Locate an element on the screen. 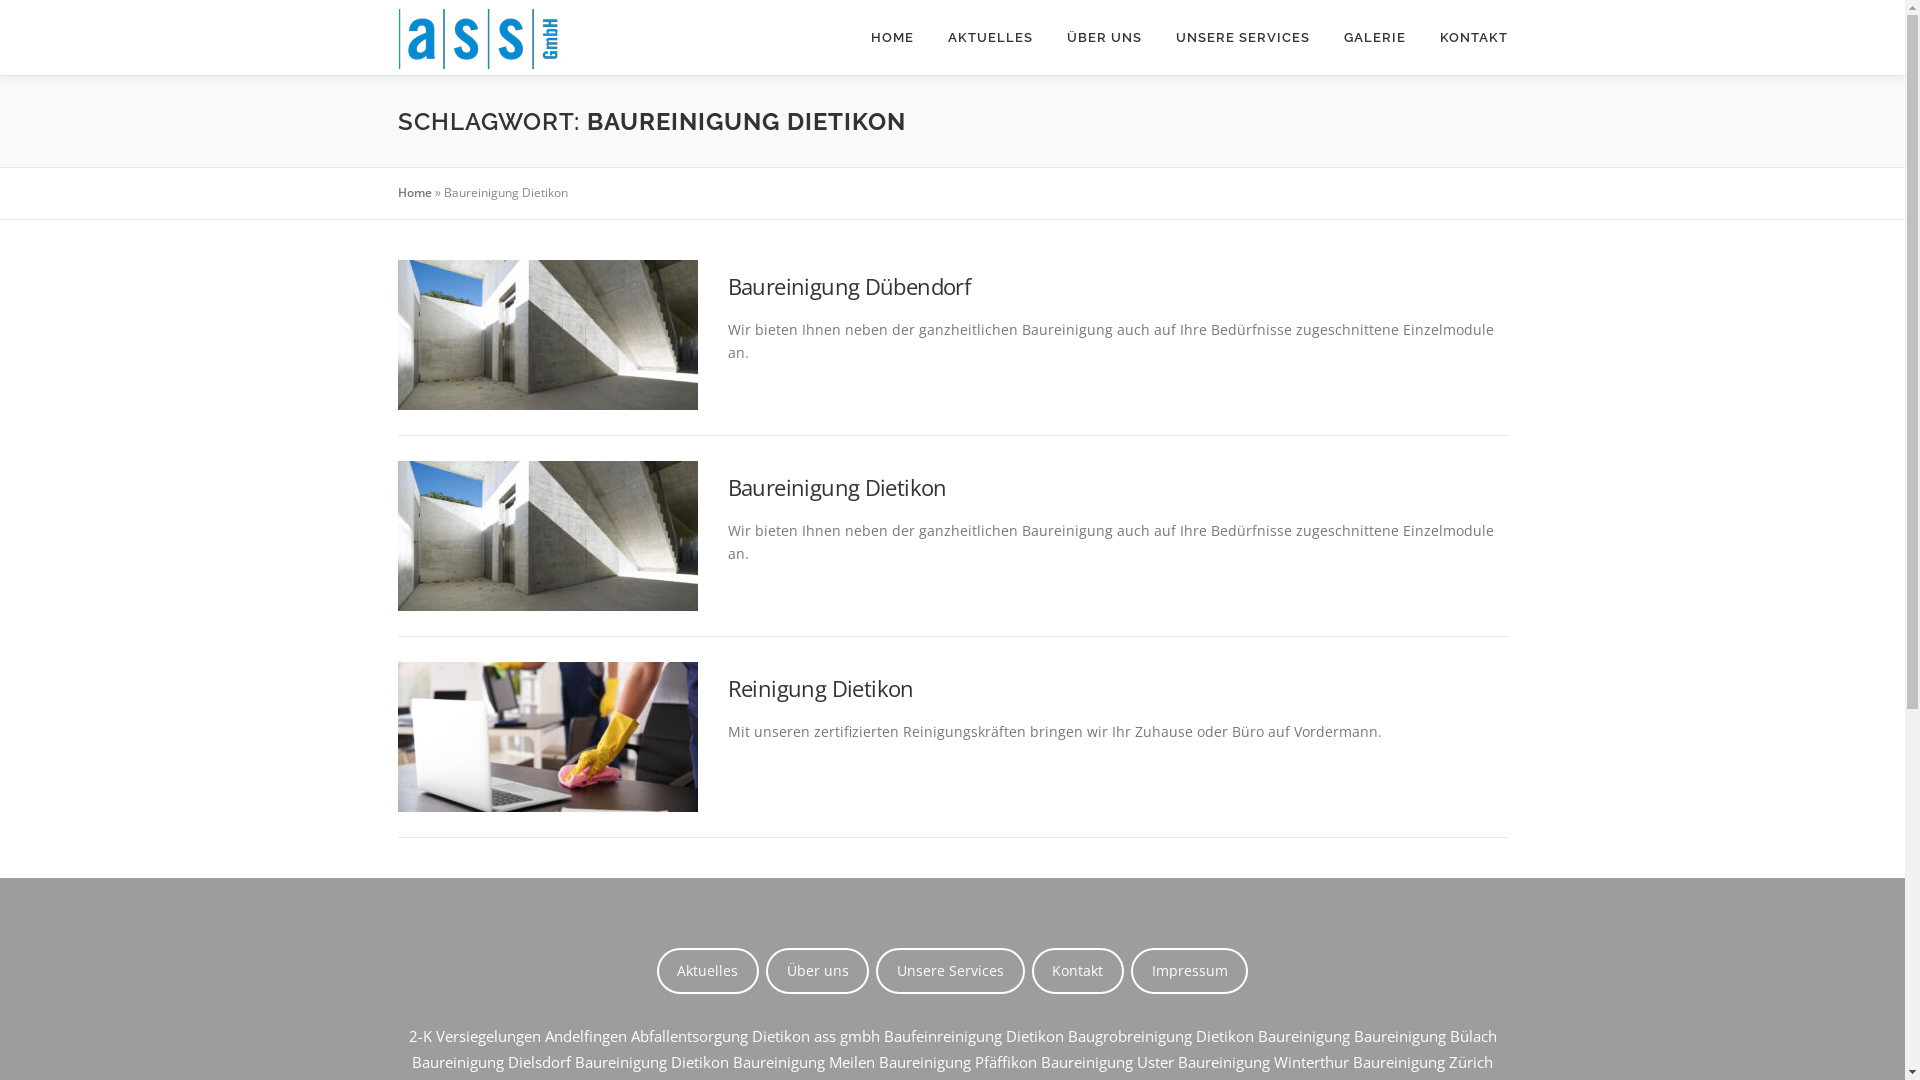  Baureinigung is located at coordinates (1304, 1036).